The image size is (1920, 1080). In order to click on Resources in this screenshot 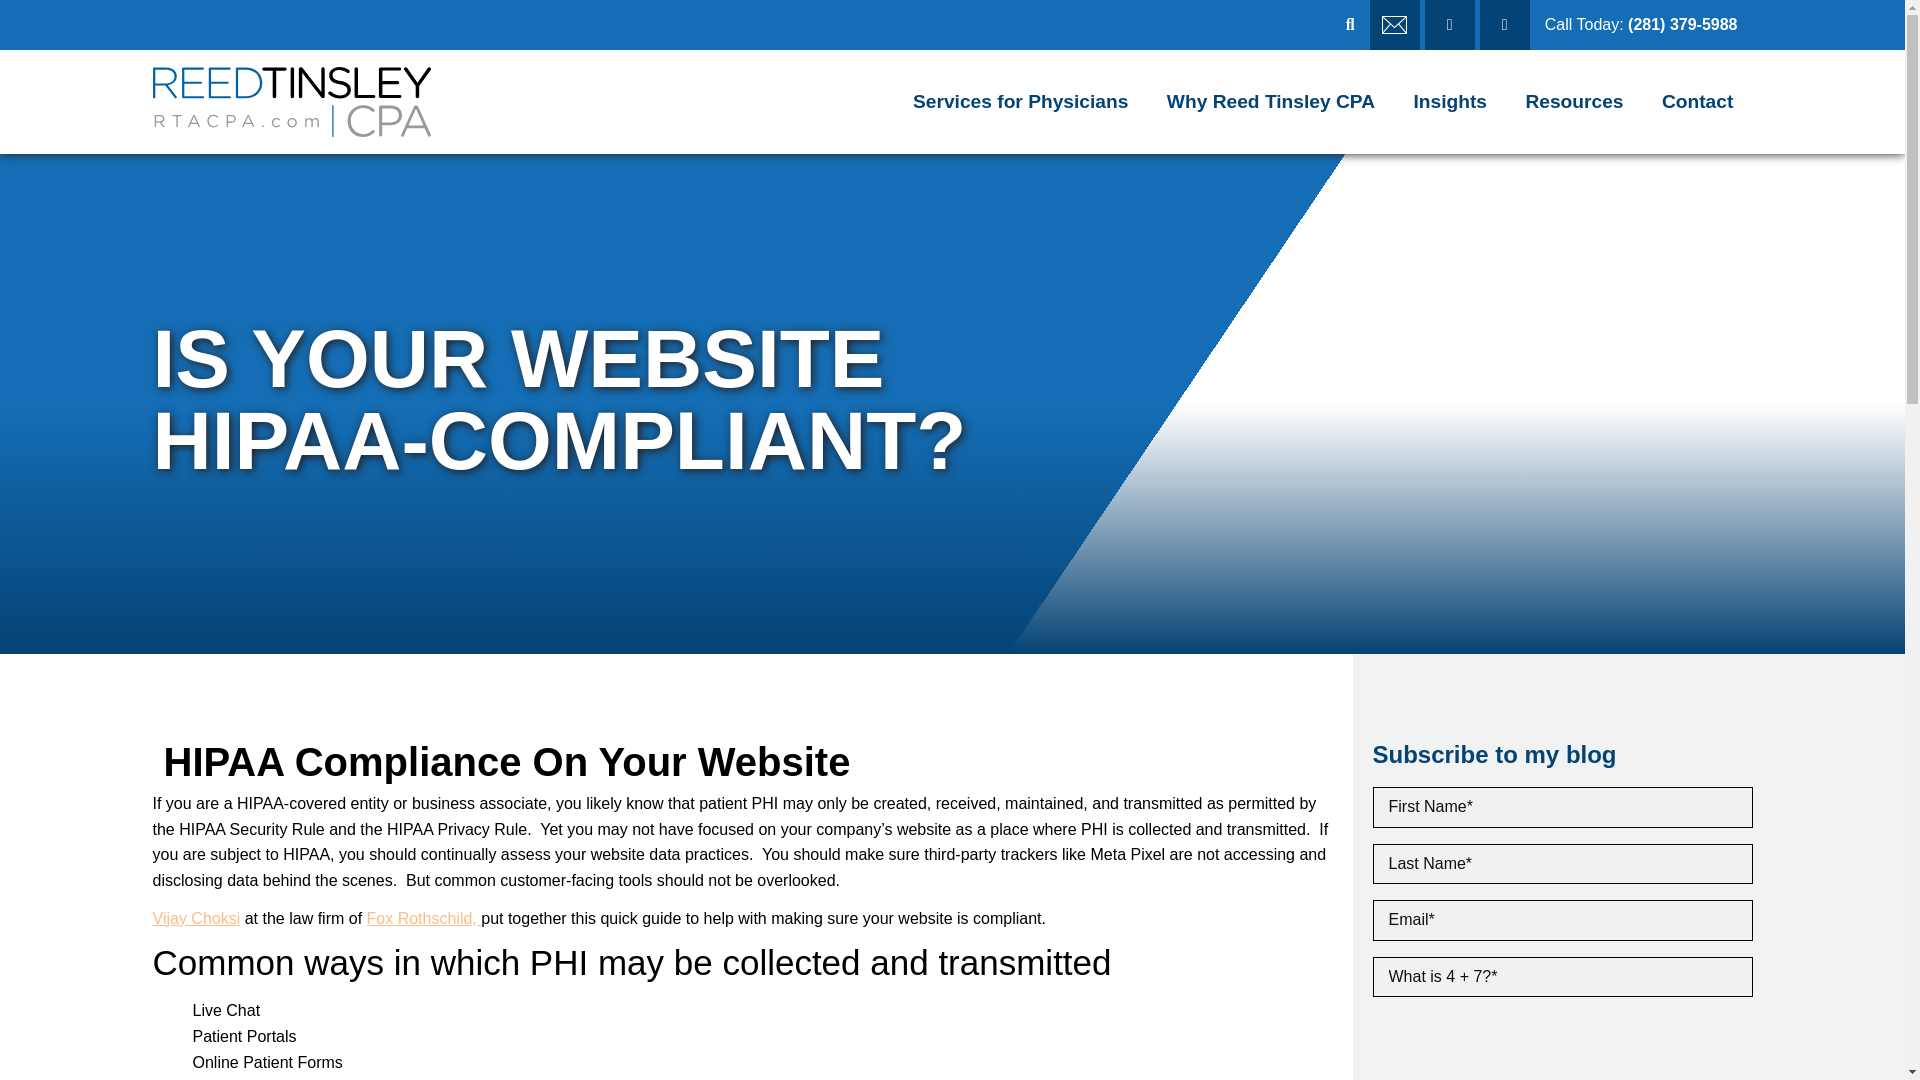, I will do `click(1574, 102)`.